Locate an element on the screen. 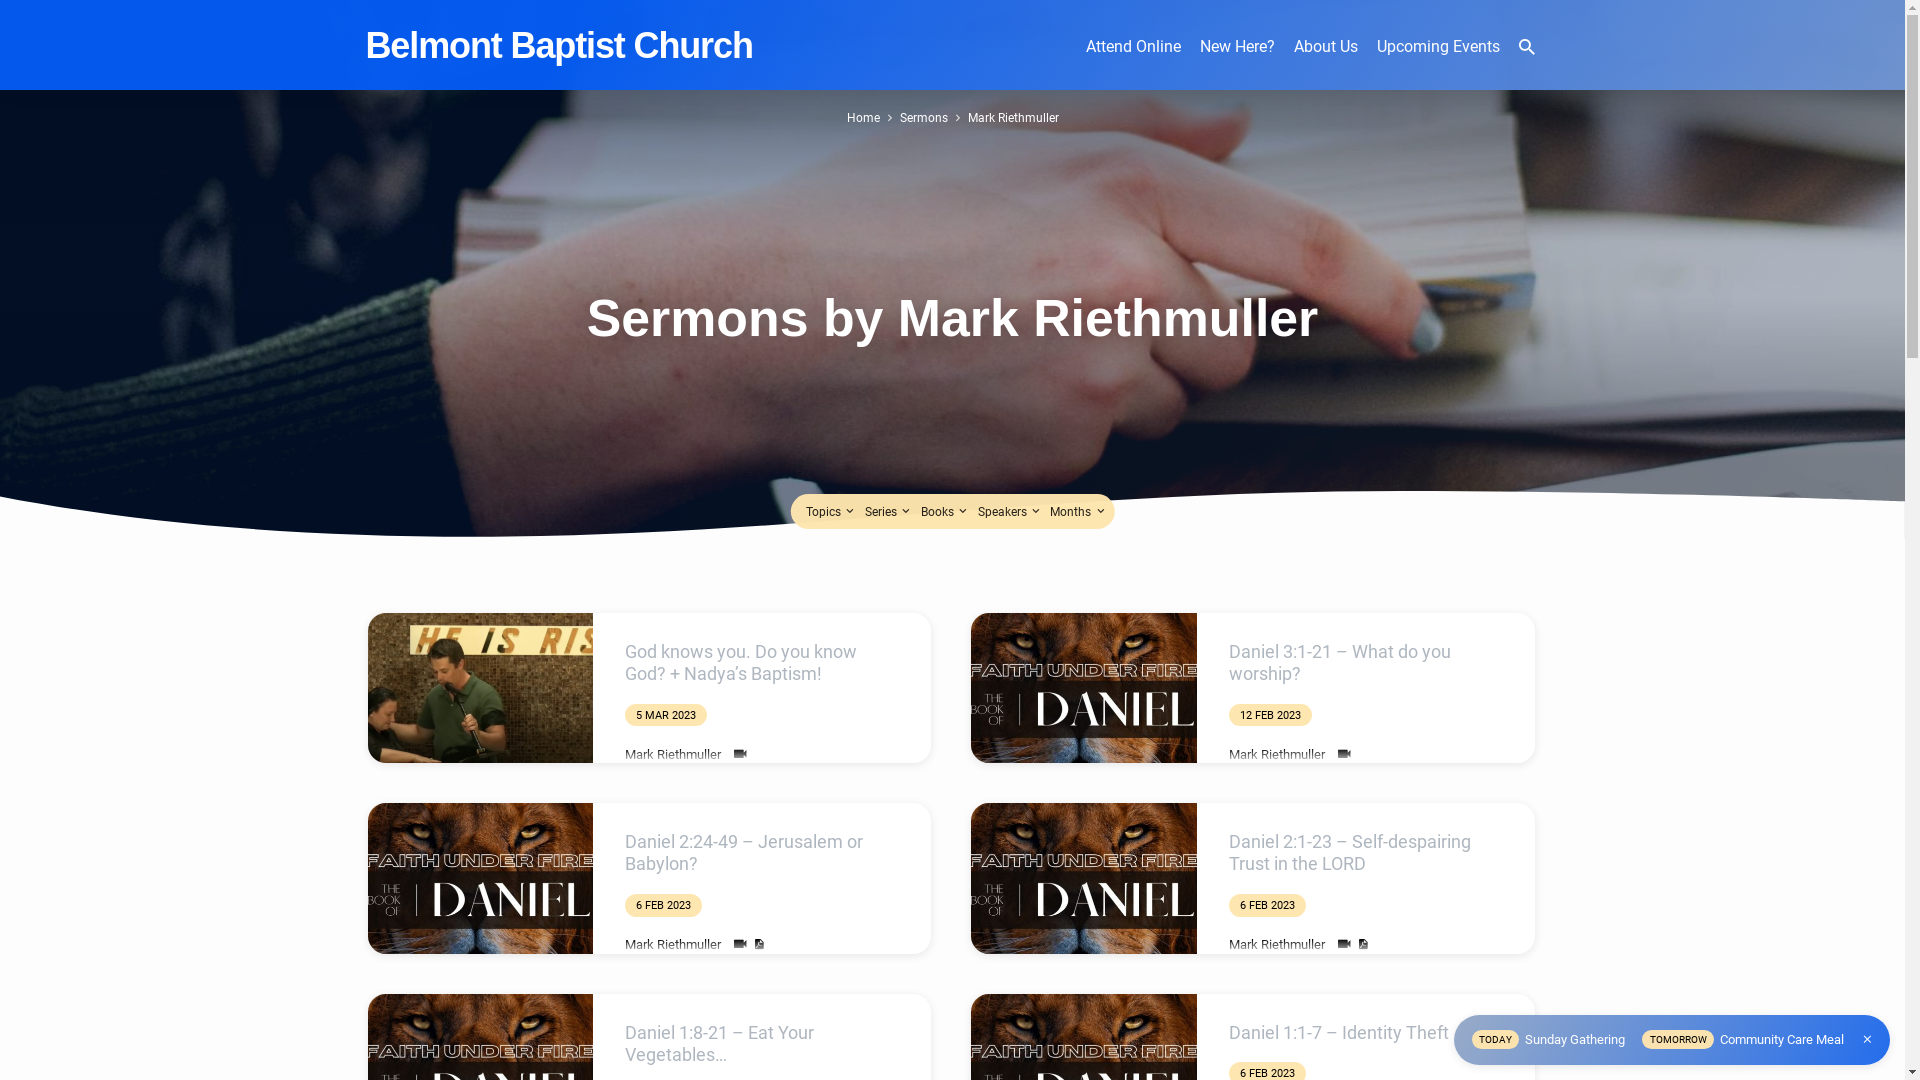 The width and height of the screenshot is (1920, 1080). New Here? is located at coordinates (1238, 59).